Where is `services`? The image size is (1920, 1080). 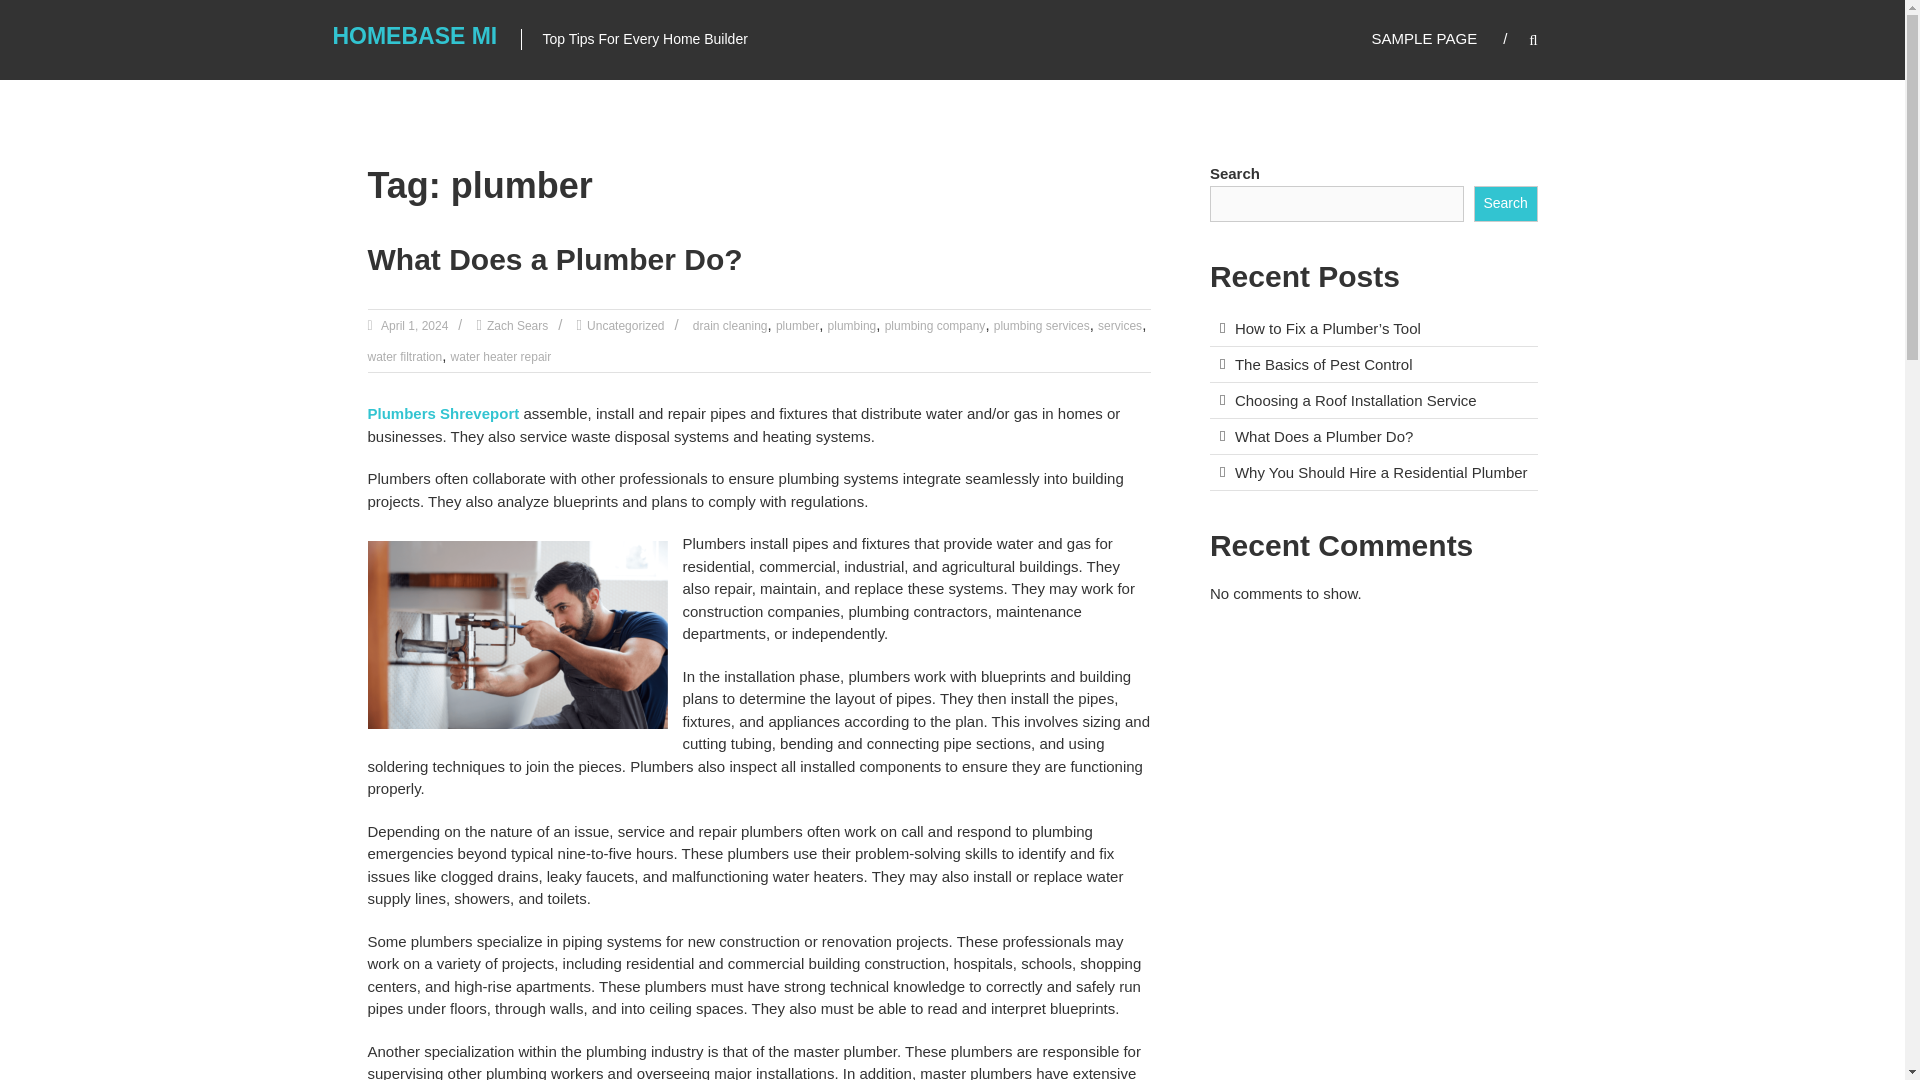 services is located at coordinates (1120, 325).